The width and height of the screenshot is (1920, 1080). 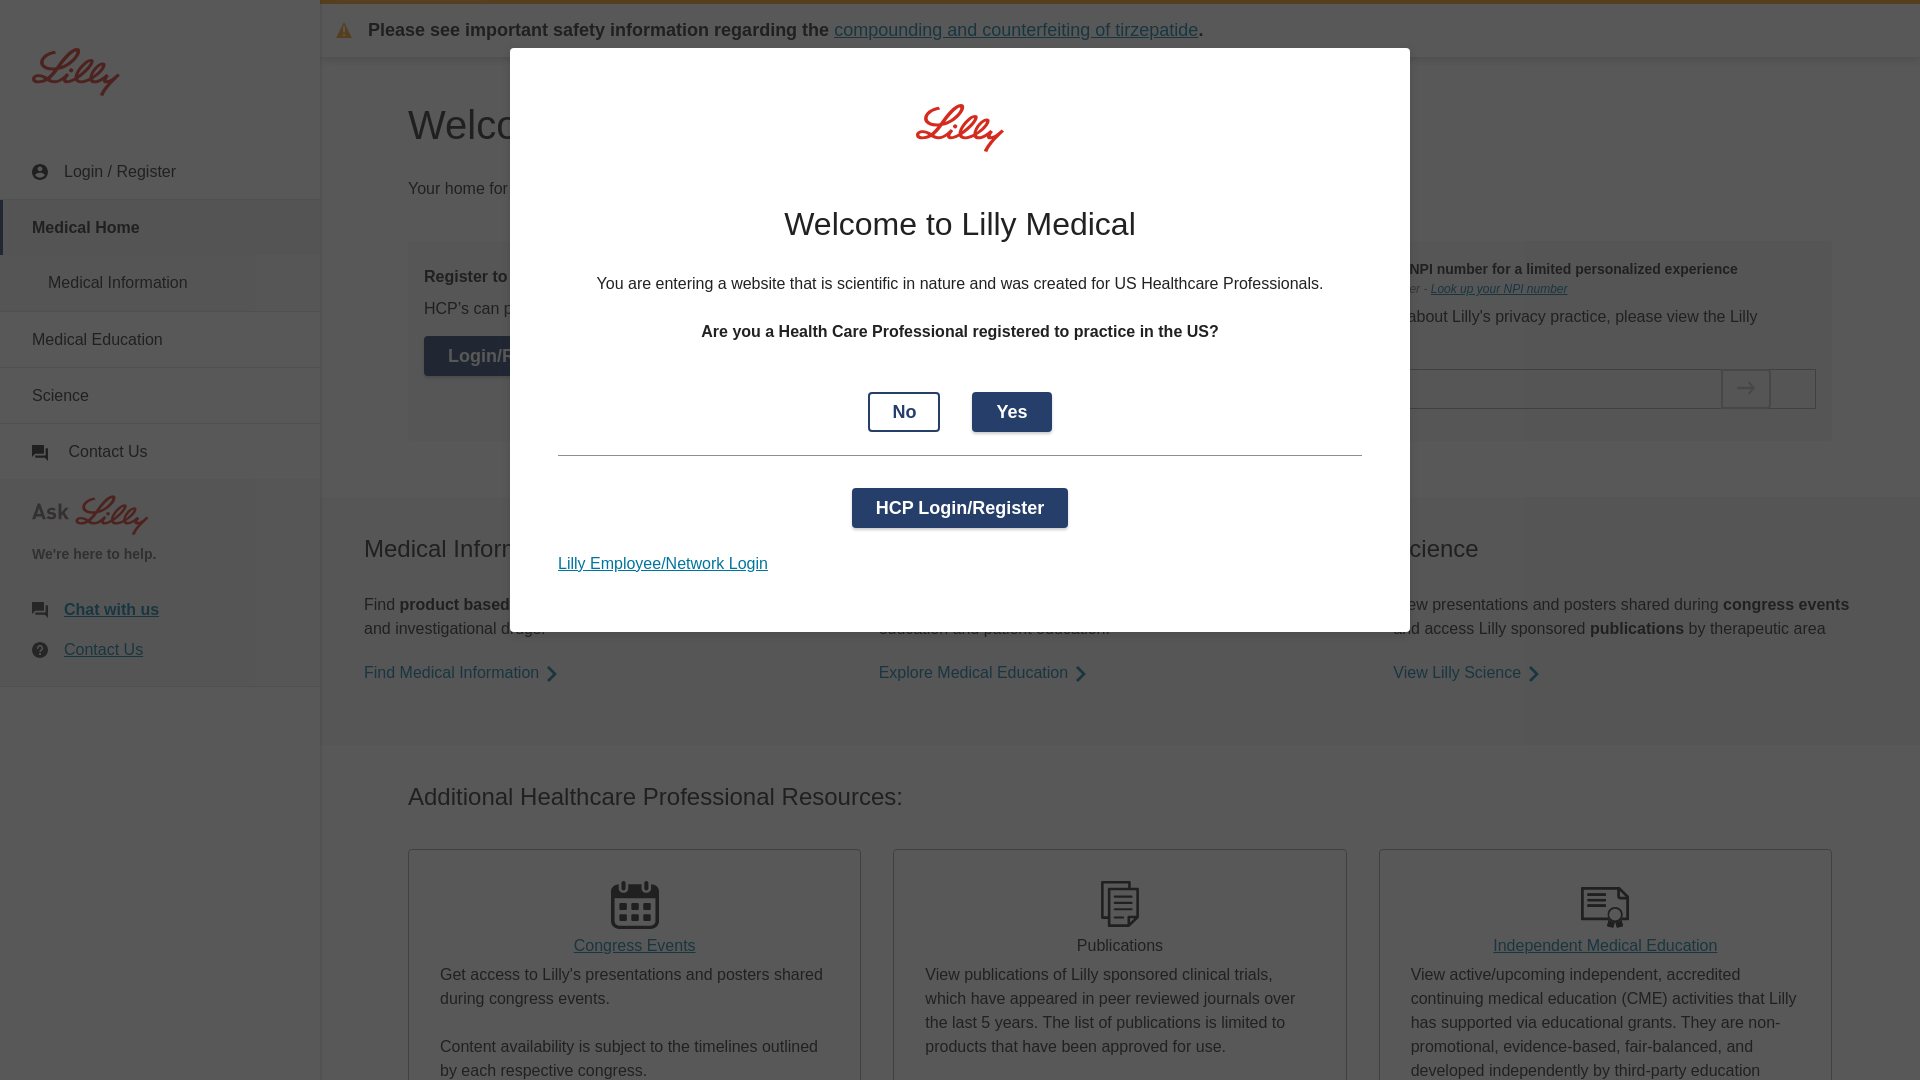 What do you see at coordinates (634, 946) in the screenshot?
I see `Congress Events` at bounding box center [634, 946].